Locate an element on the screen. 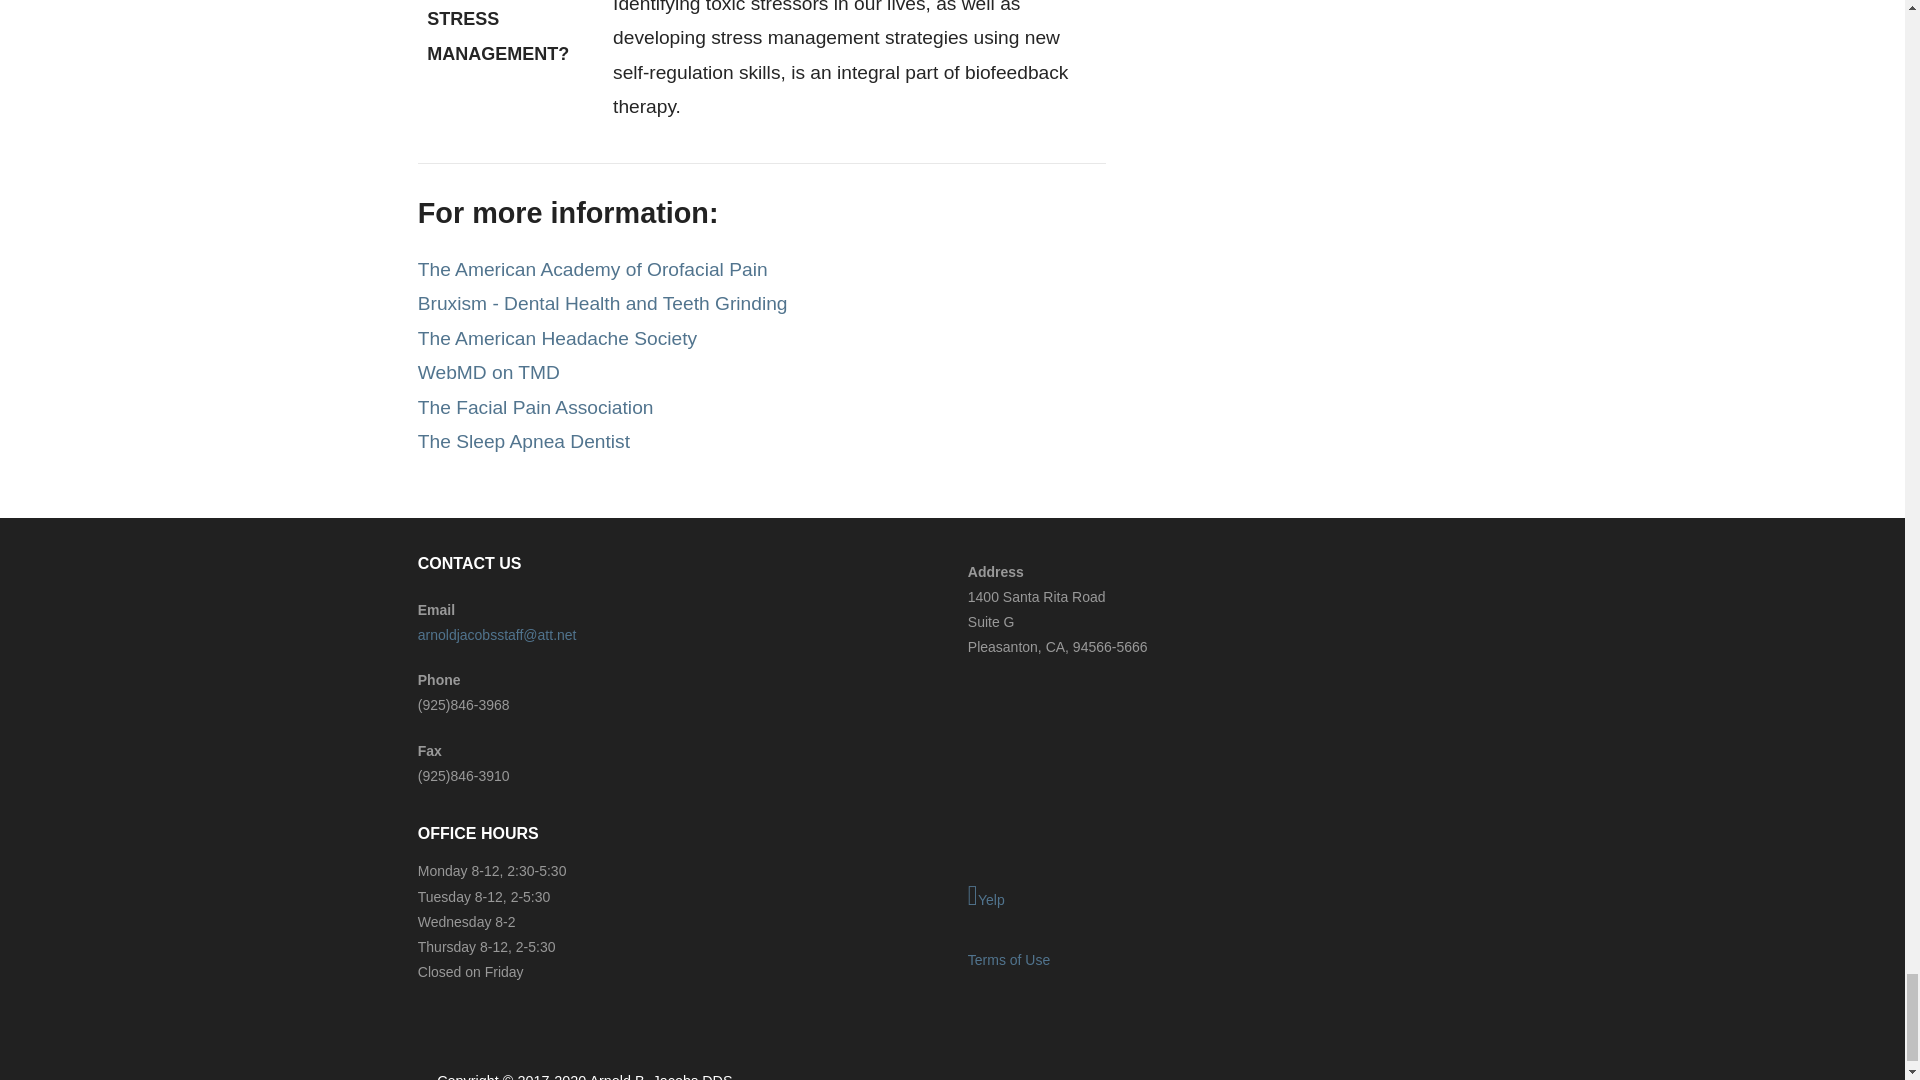 The image size is (1920, 1080). The Facial Pain Association is located at coordinates (536, 407).